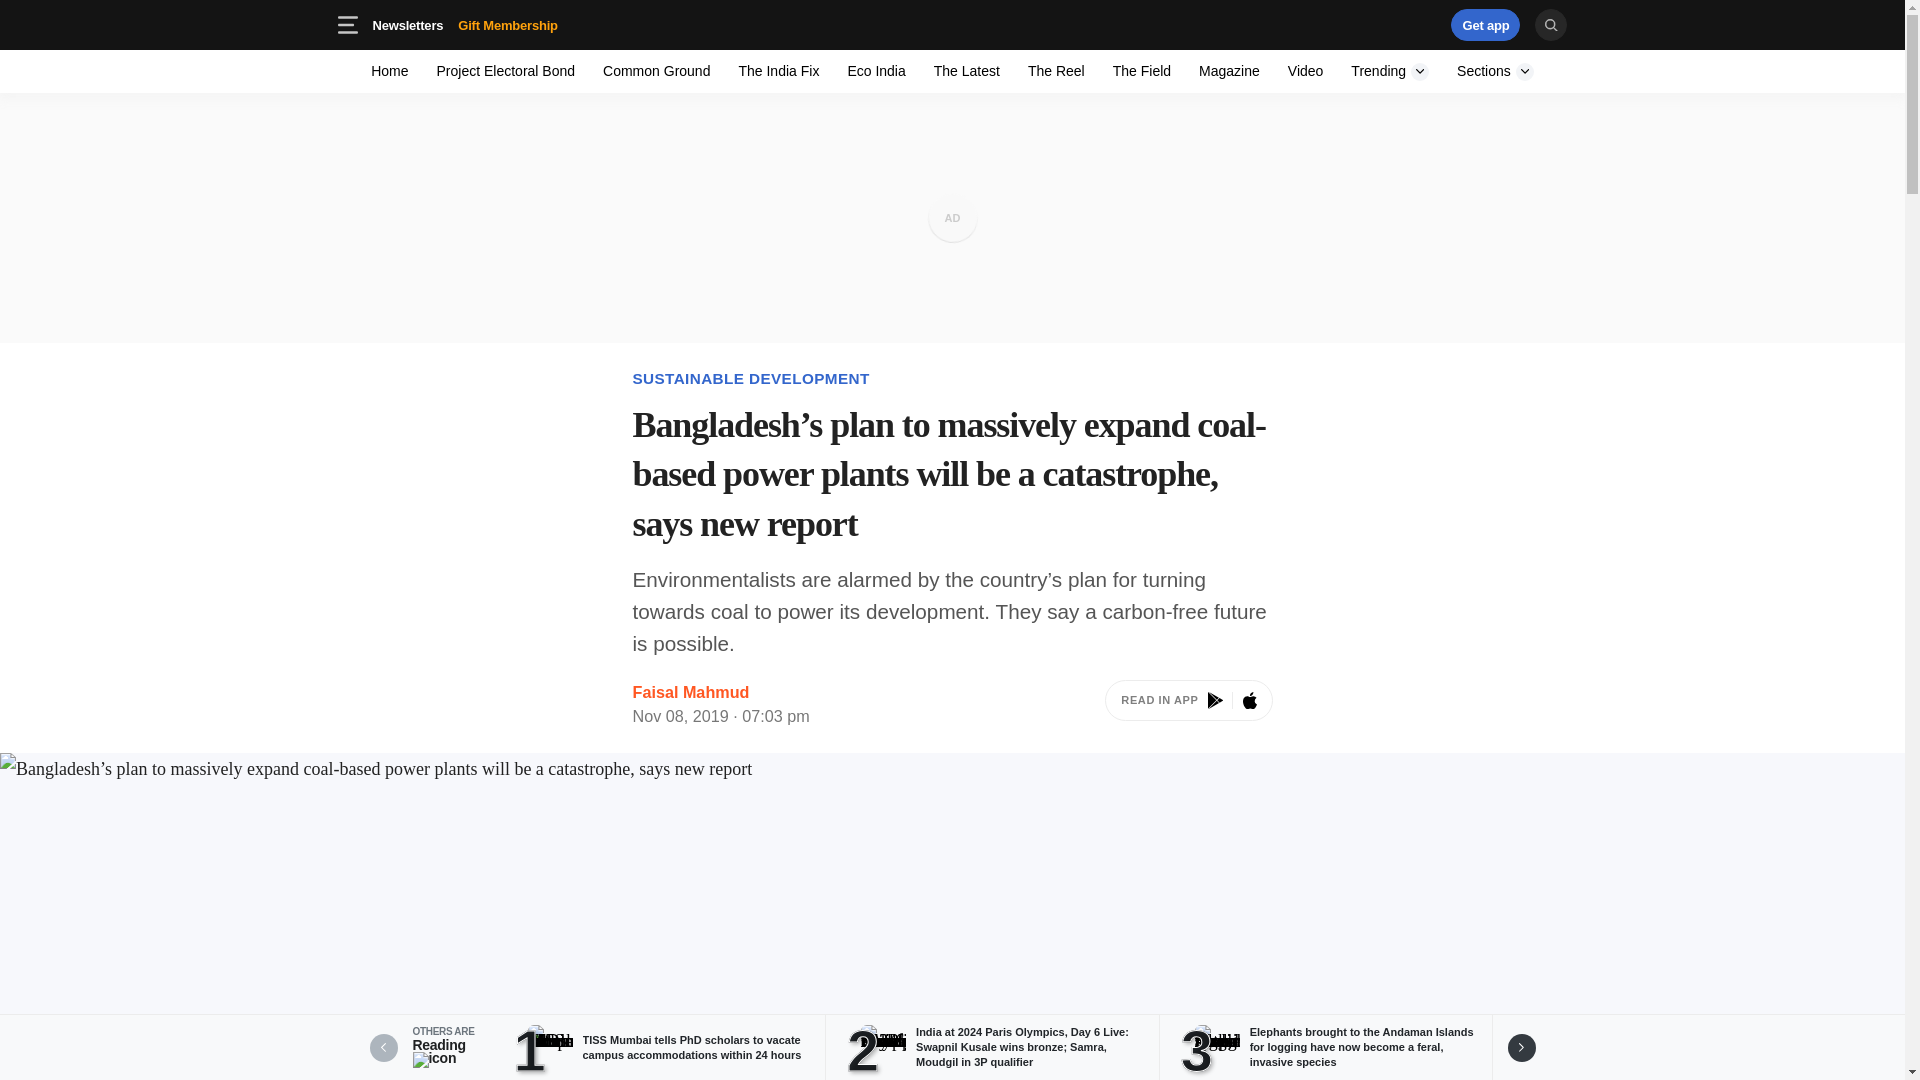  Describe the element at coordinates (464, 24) in the screenshot. I see `Trending` at that location.